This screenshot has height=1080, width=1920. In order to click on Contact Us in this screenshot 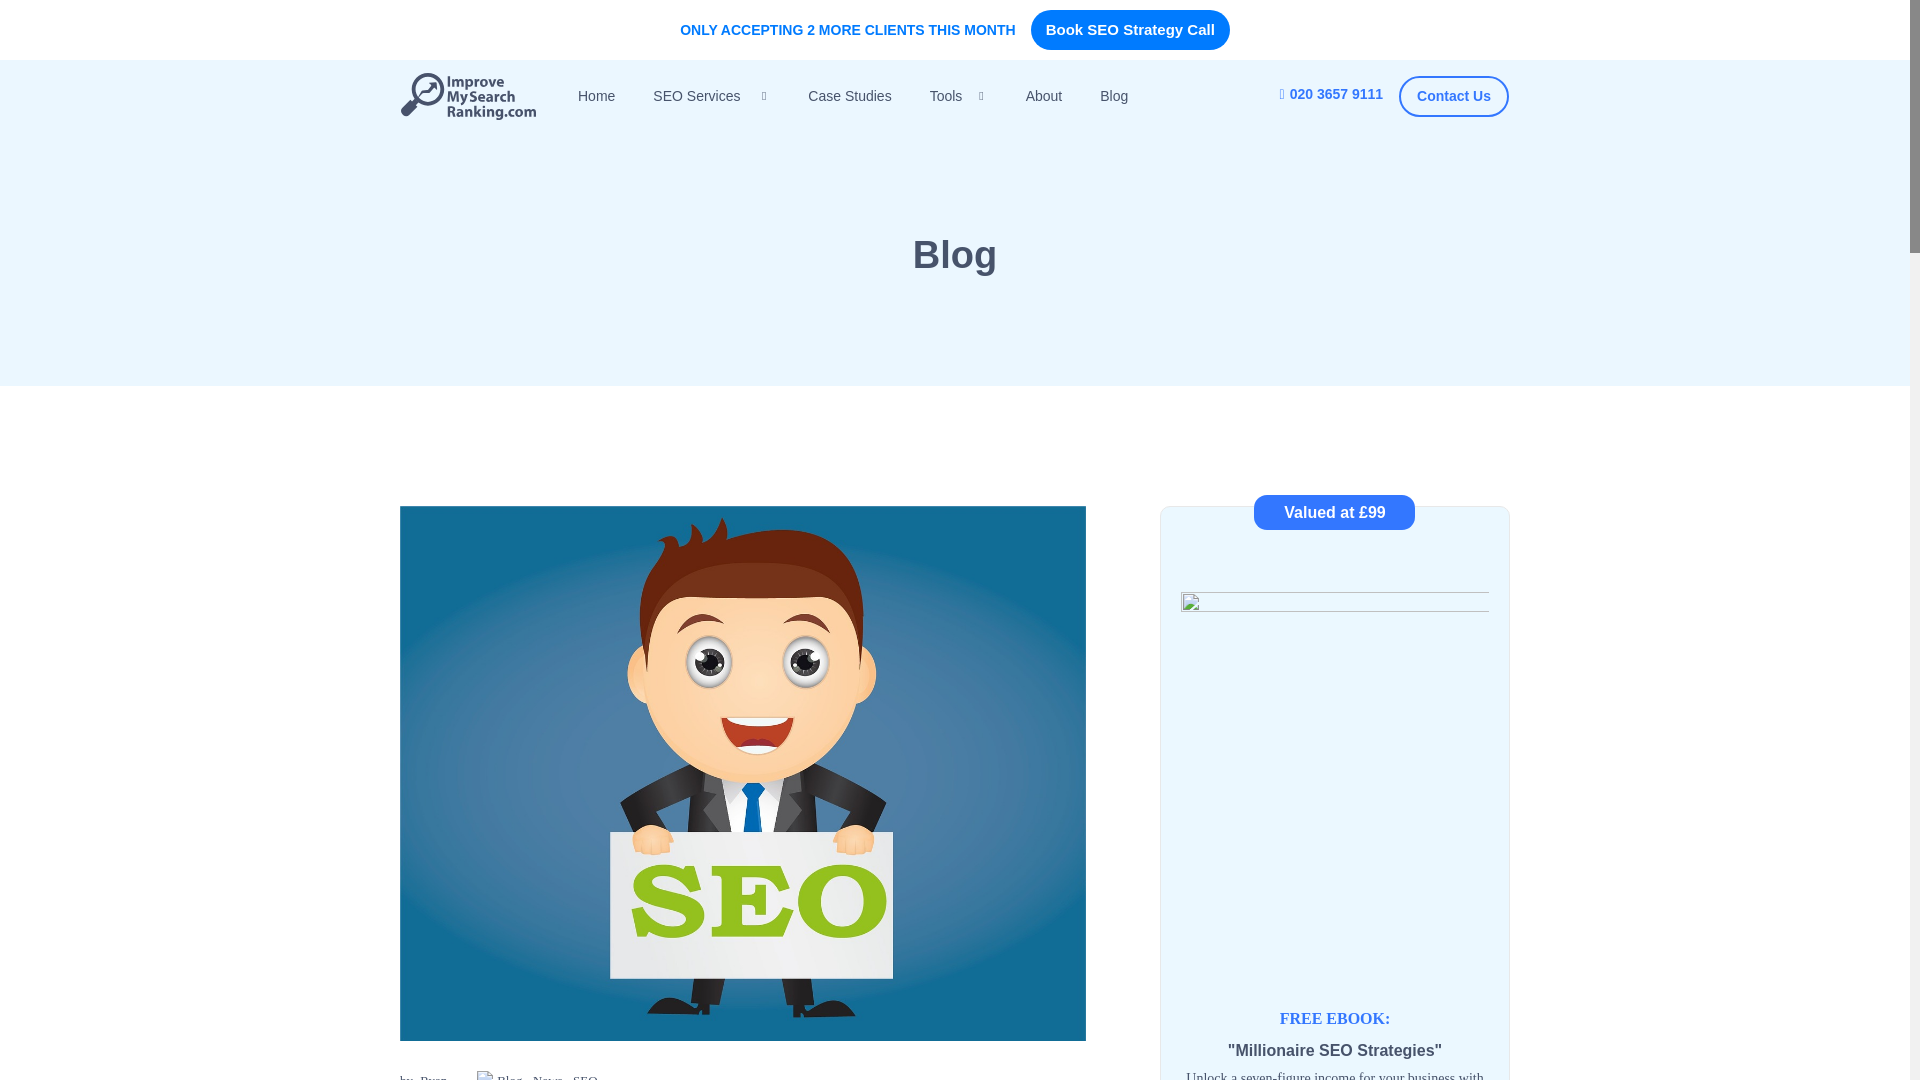, I will do `click(1454, 96)`.